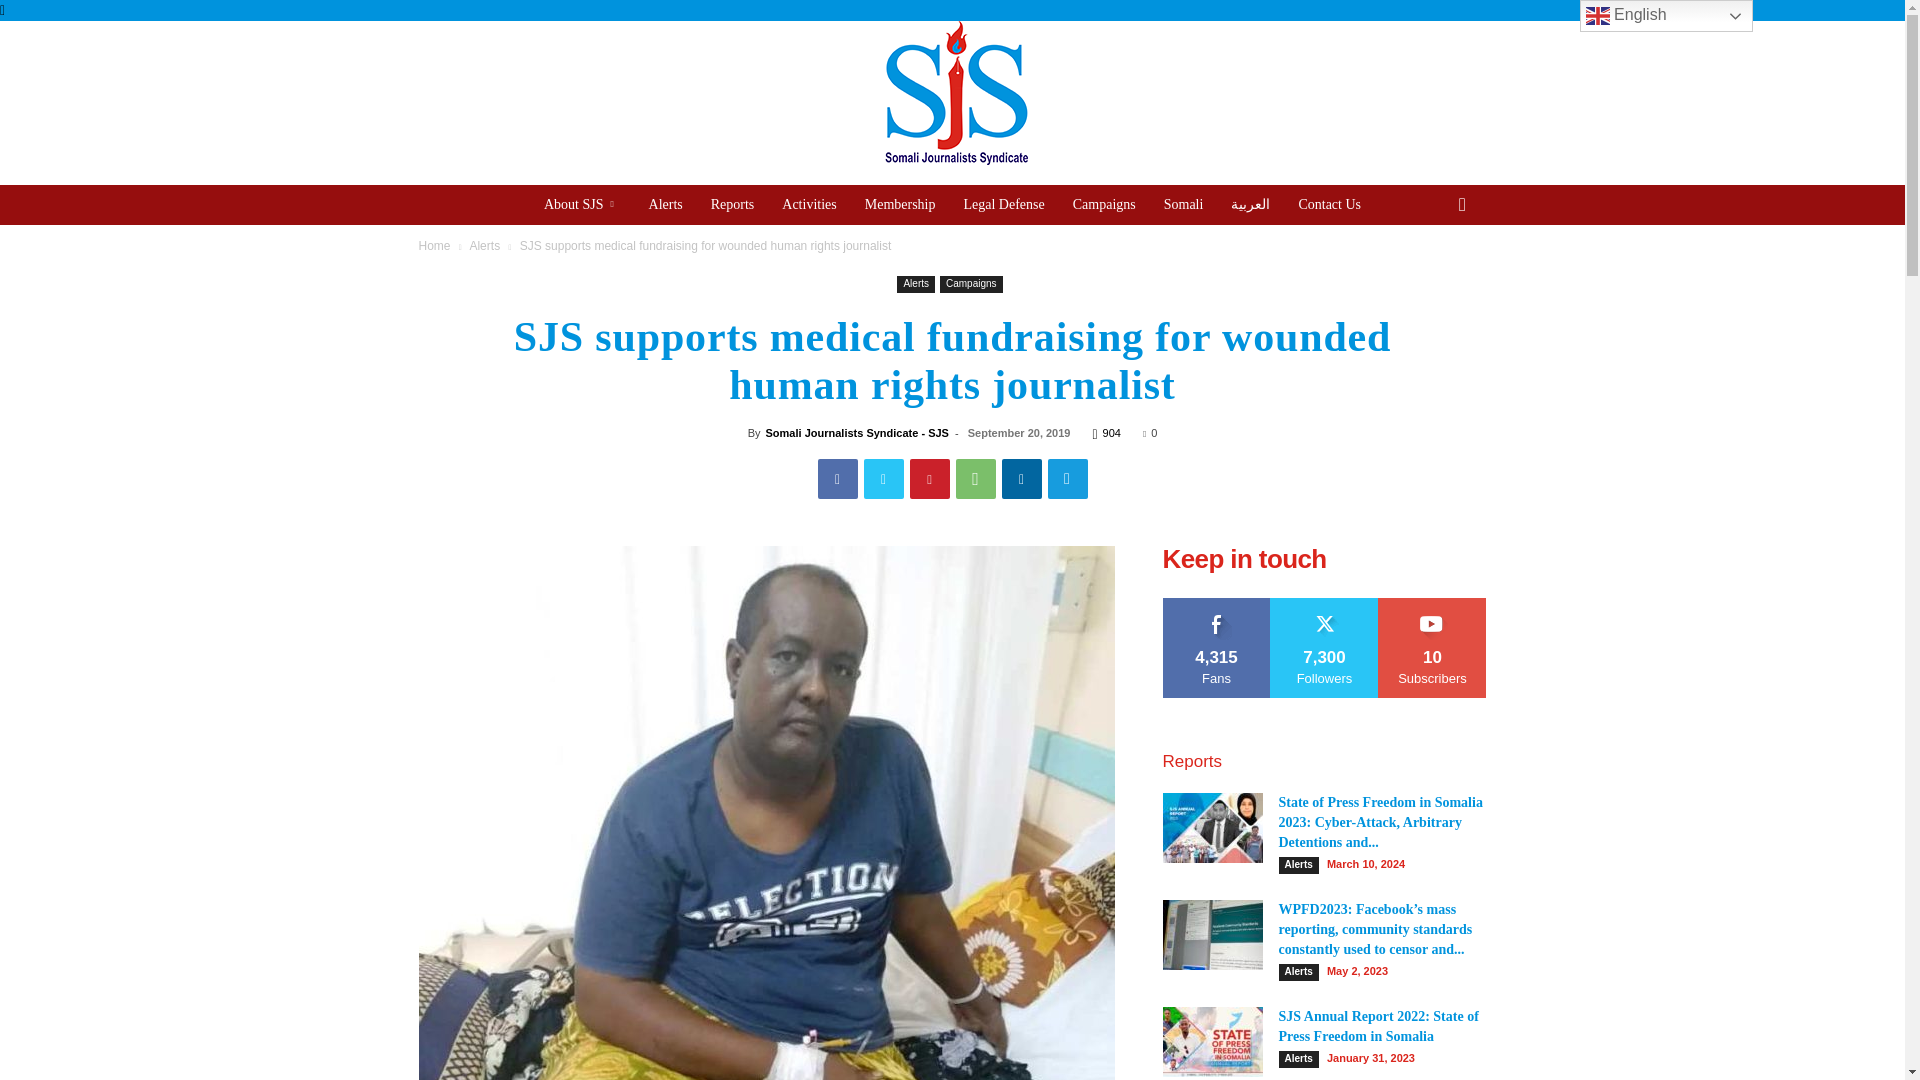  Describe the element at coordinates (1104, 204) in the screenshot. I see `Campaigns` at that location.